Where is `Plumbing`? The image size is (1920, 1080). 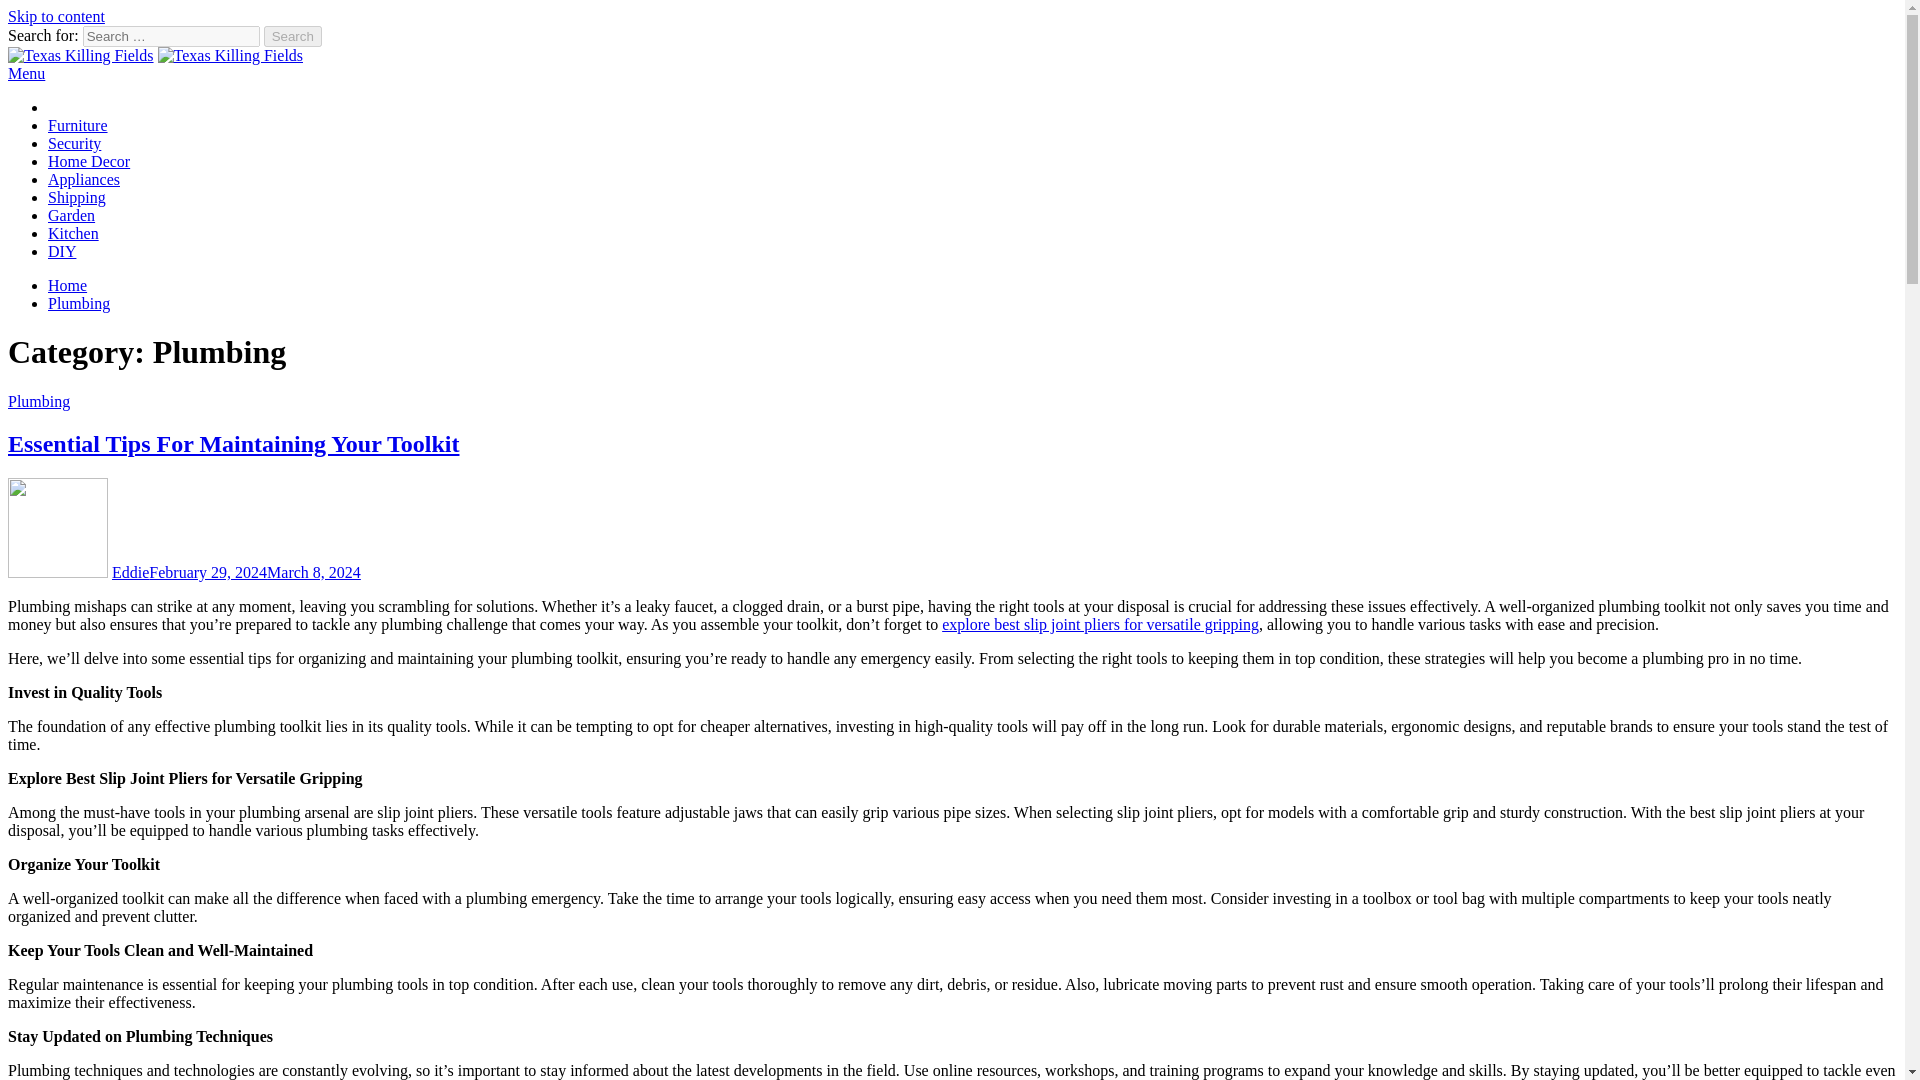 Plumbing is located at coordinates (78, 303).